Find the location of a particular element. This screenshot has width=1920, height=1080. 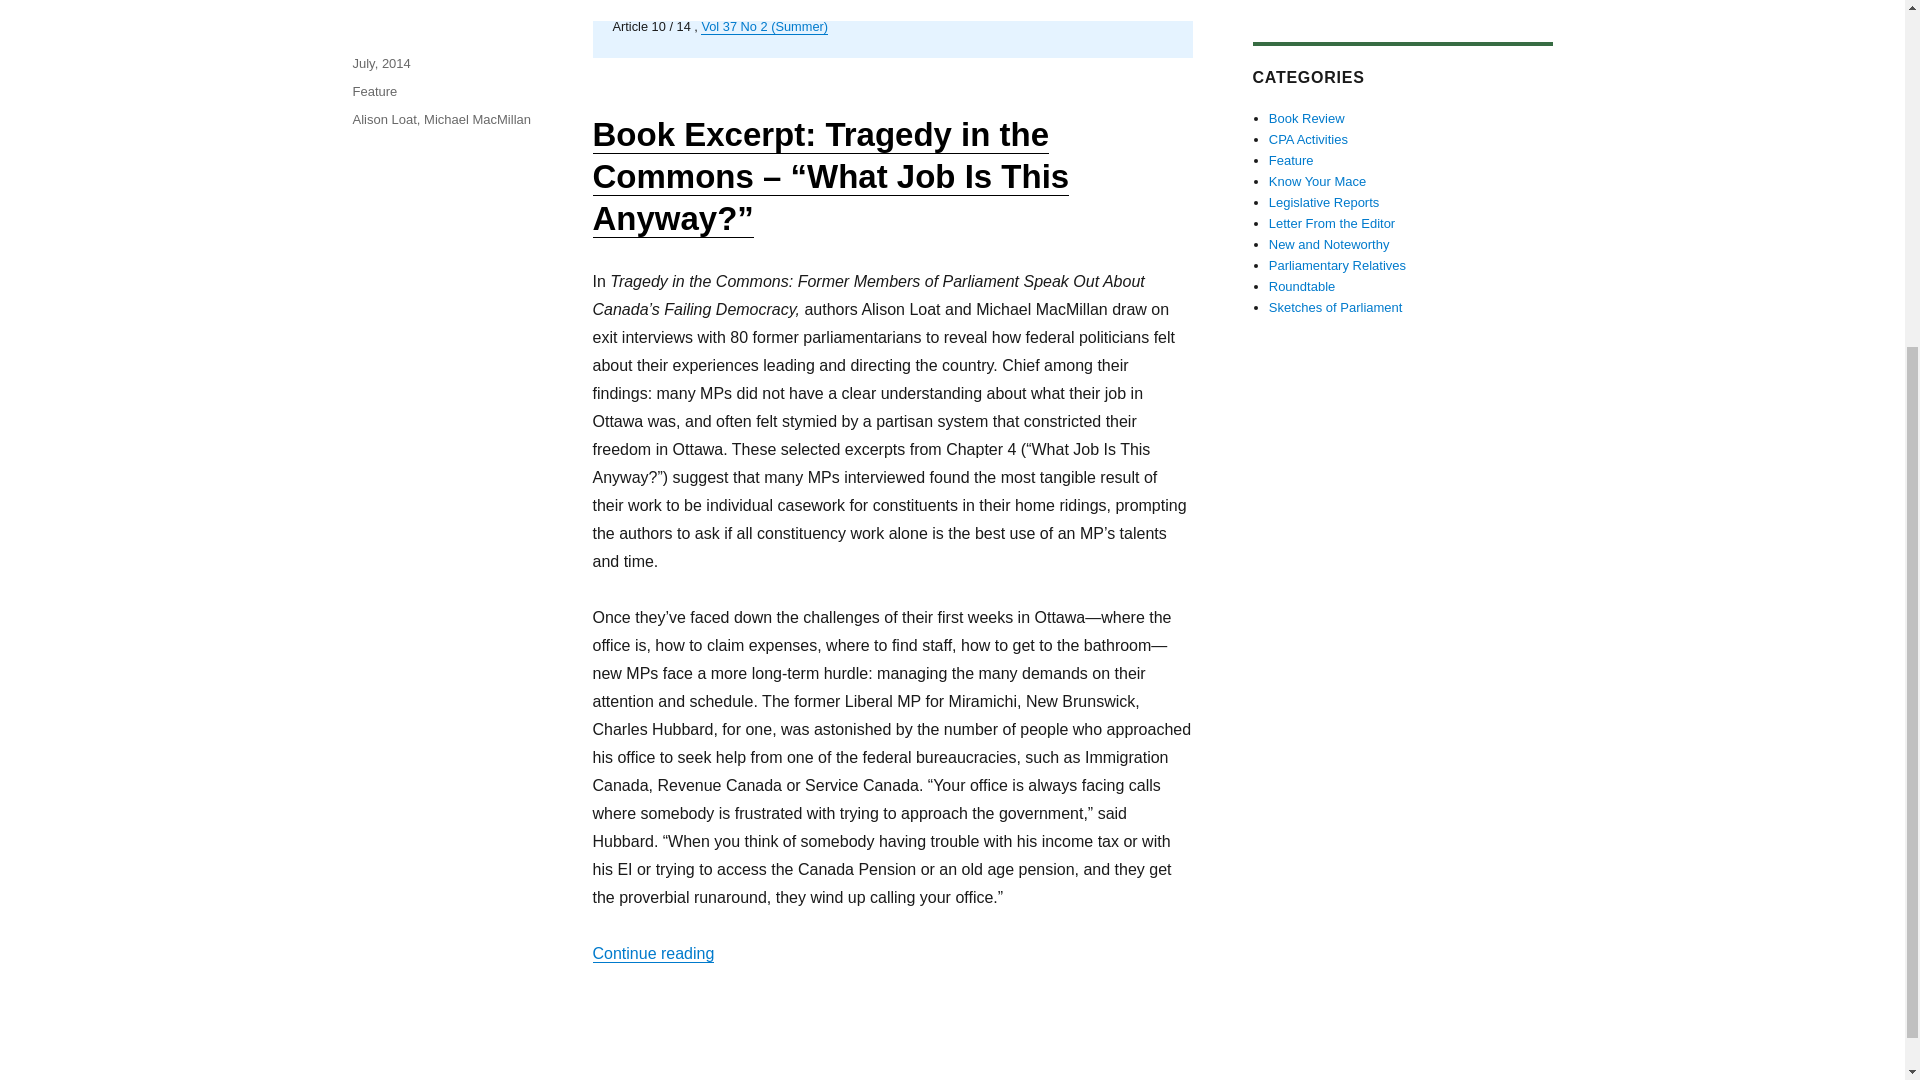

Legislative Reports is located at coordinates (1324, 202).